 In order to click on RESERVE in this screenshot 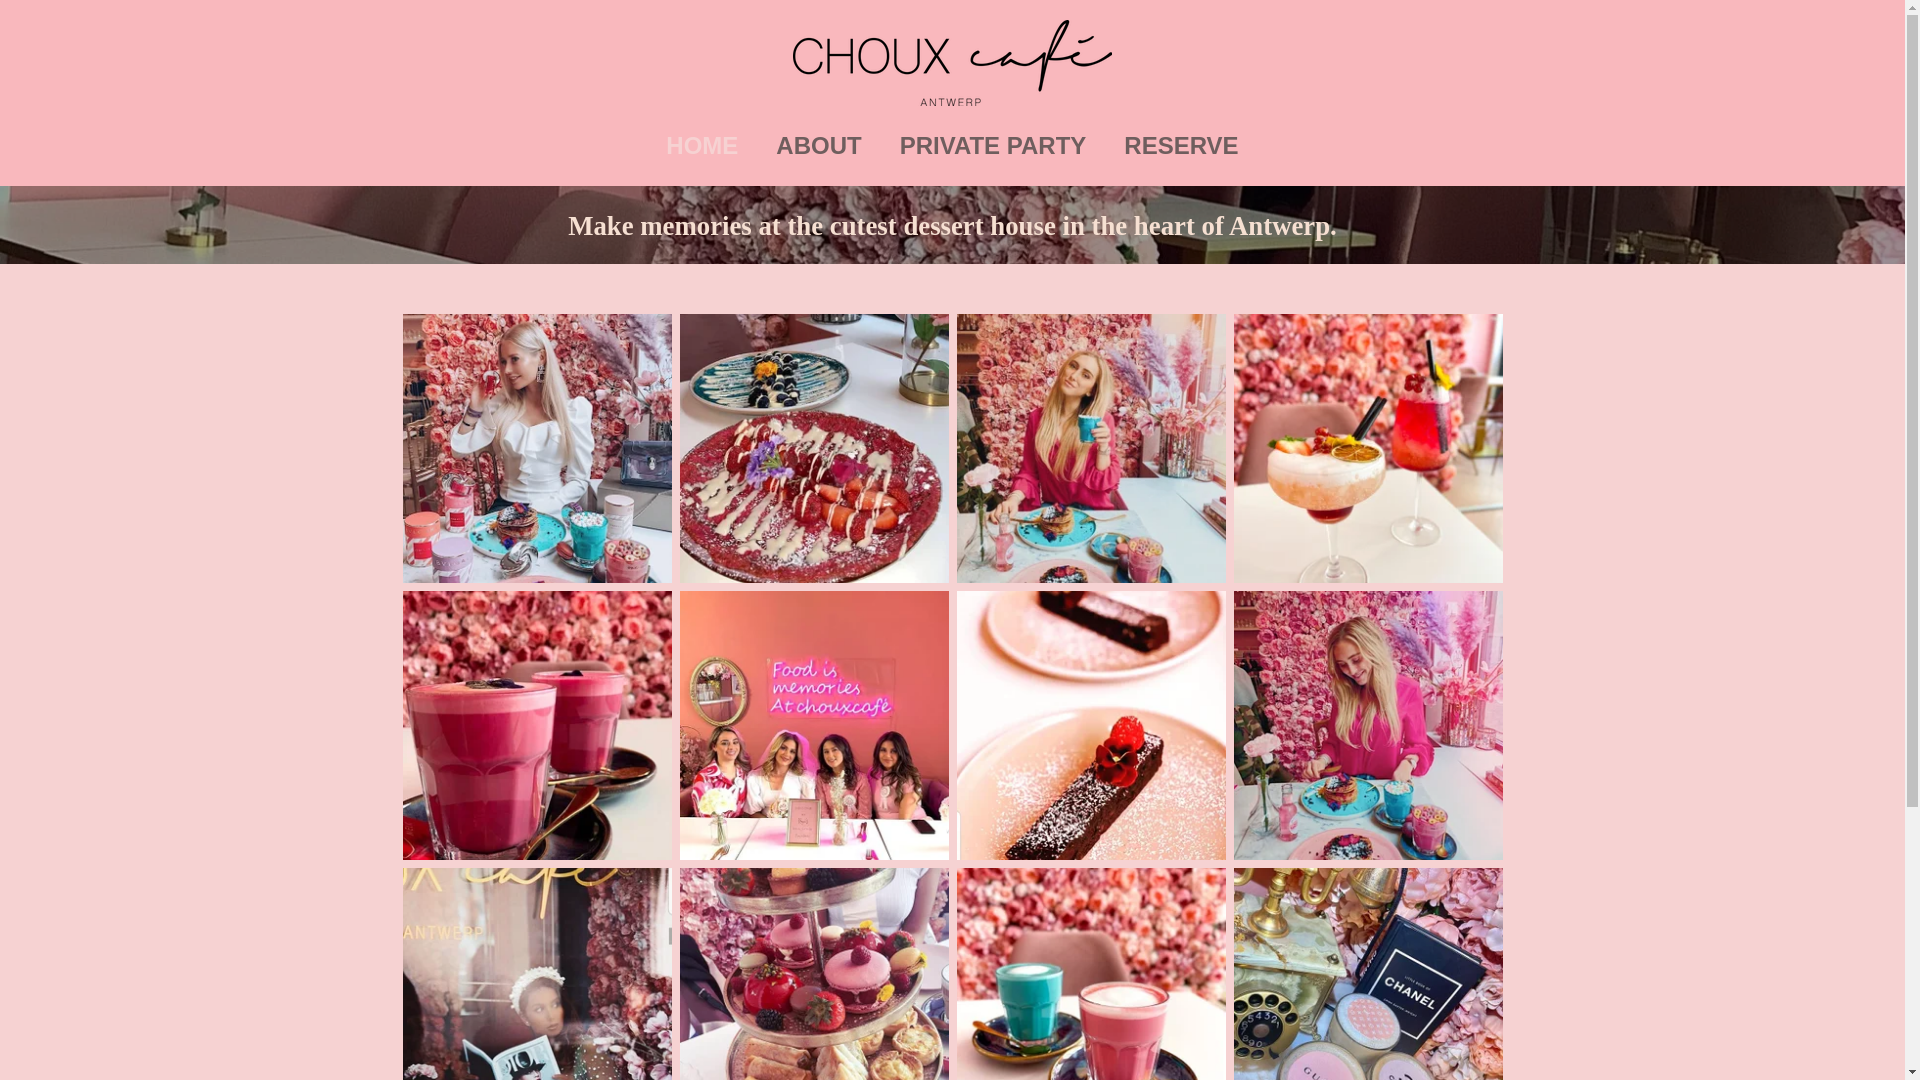, I will do `click(1181, 146)`.